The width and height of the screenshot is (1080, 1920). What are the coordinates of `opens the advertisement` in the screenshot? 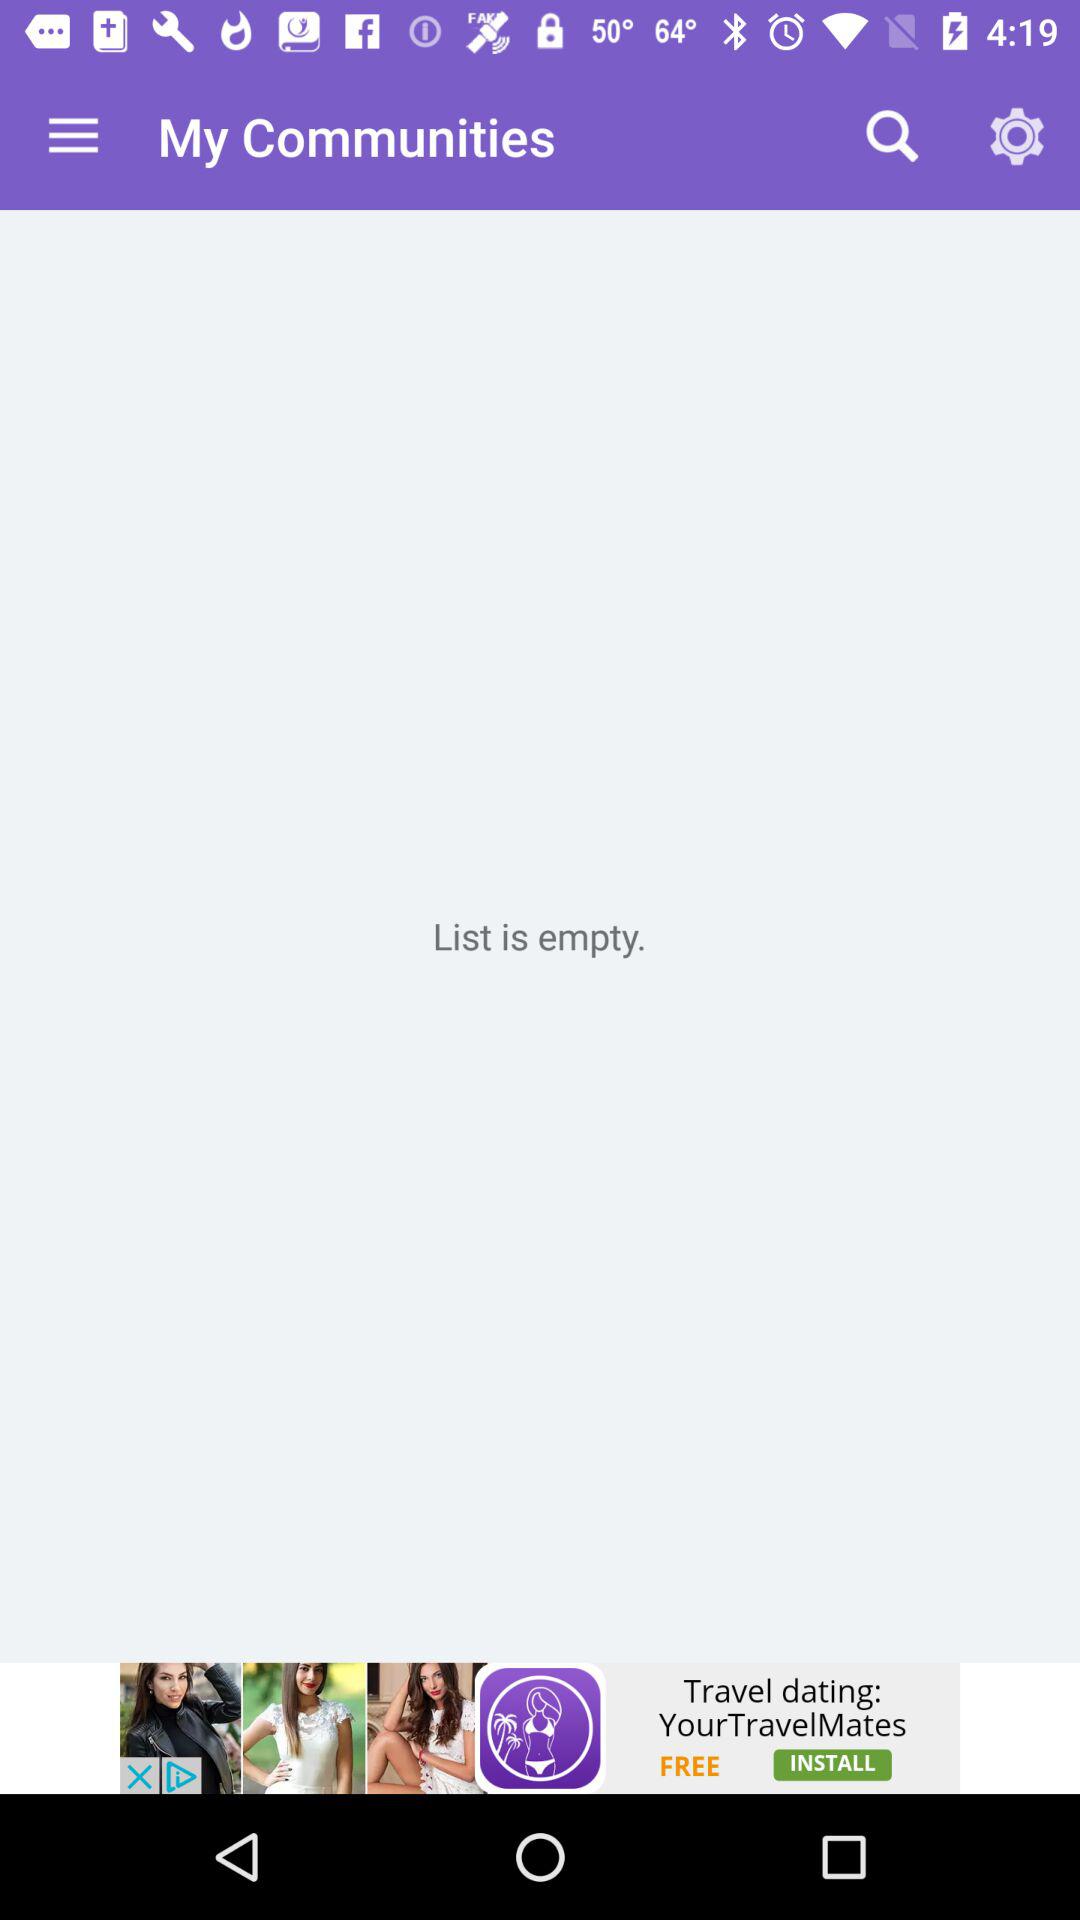 It's located at (540, 1728).